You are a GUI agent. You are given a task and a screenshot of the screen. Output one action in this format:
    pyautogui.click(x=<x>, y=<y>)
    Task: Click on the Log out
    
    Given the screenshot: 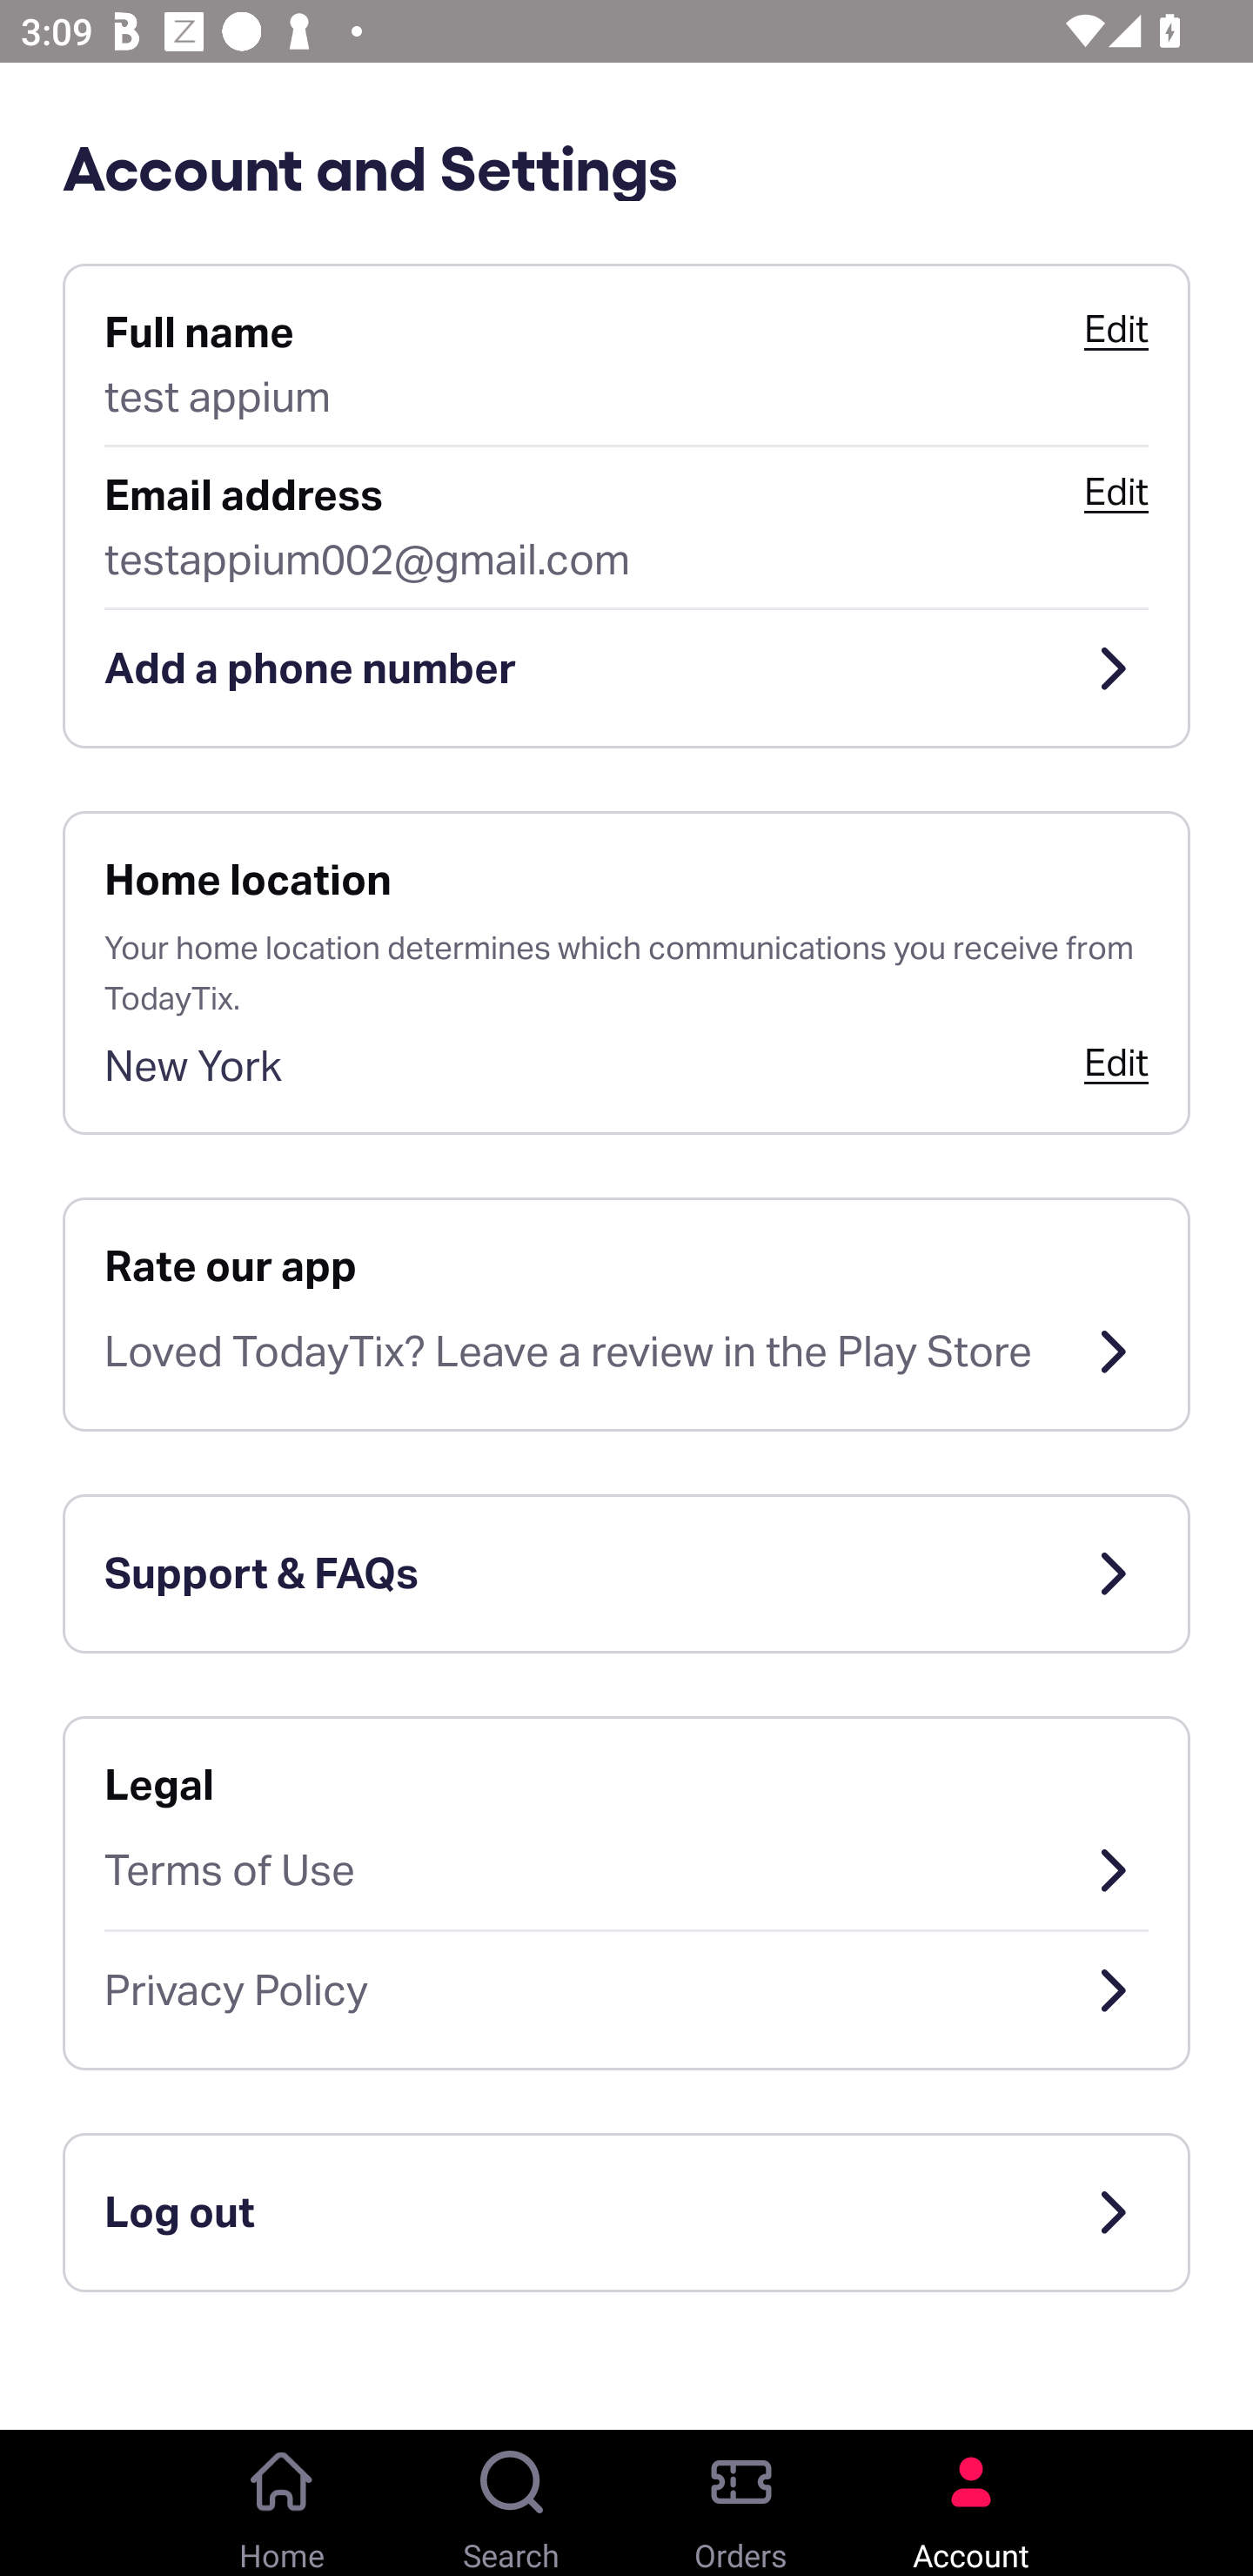 What is the action you would take?
    pyautogui.click(x=626, y=2212)
    